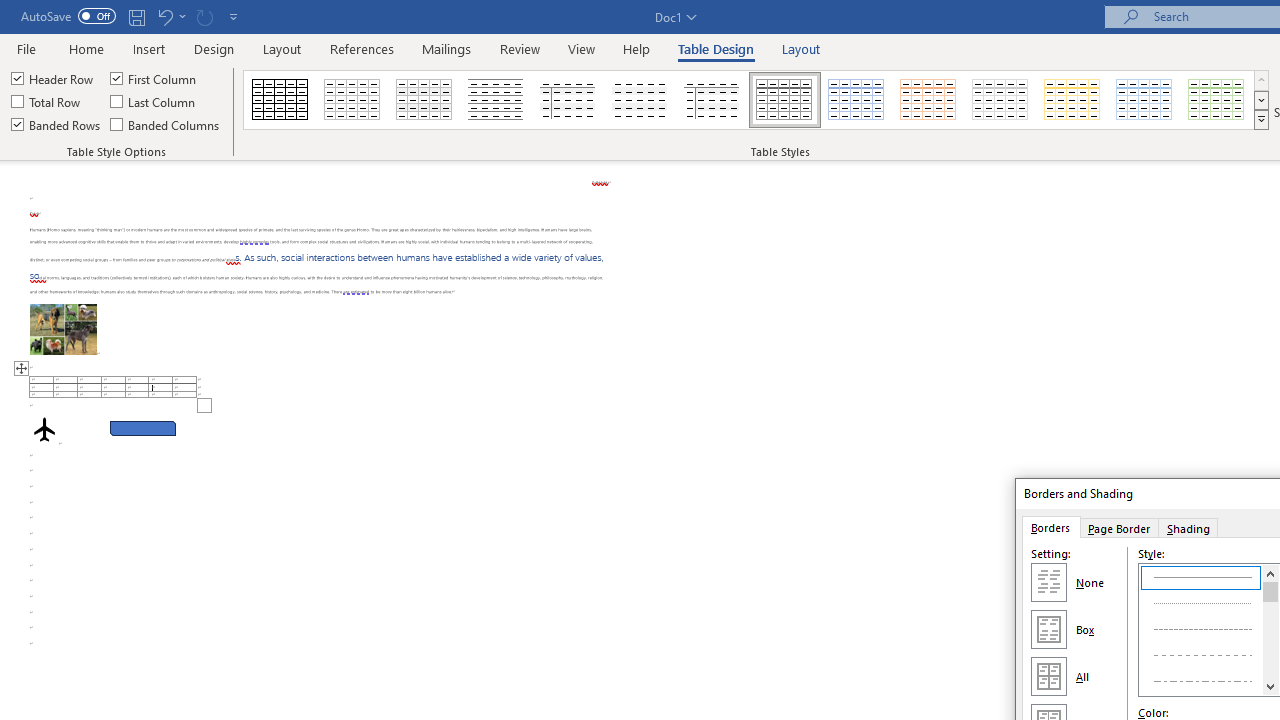 The image size is (1280, 720). Describe the element at coordinates (26, 48) in the screenshot. I see `File Tab` at that location.